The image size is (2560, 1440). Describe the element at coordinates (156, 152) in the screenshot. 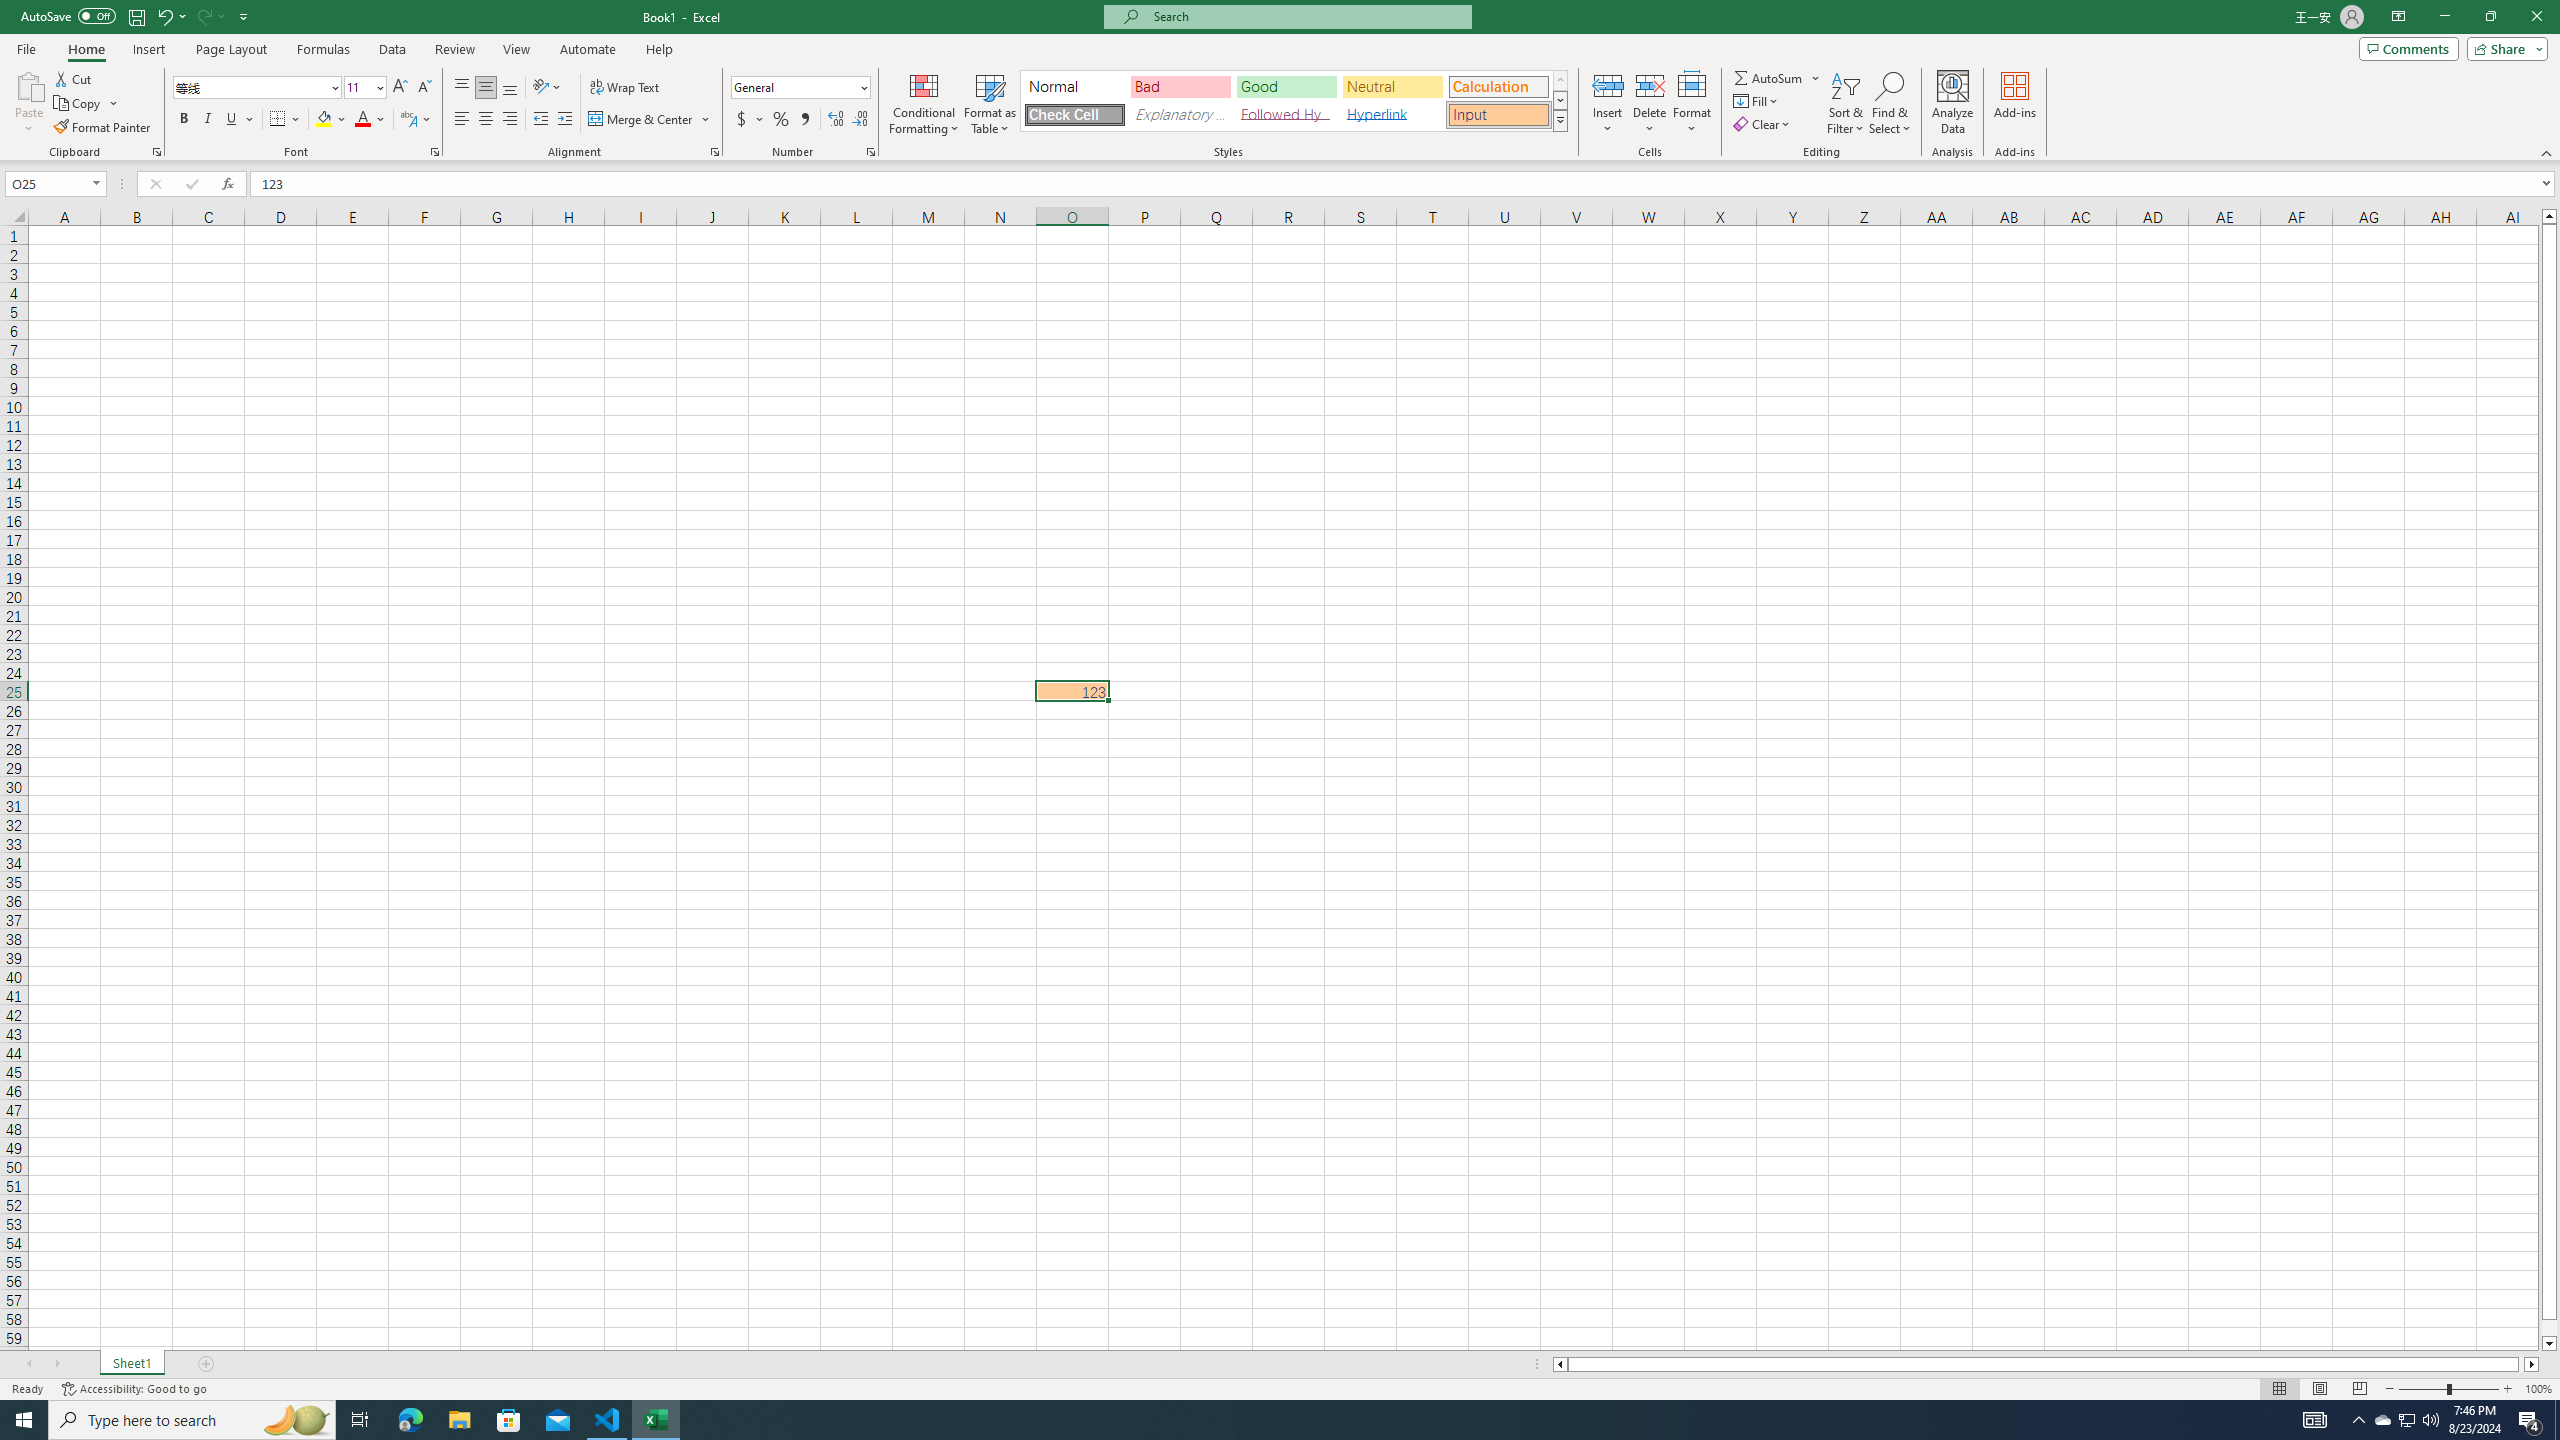

I see `Office Clipboard...` at that location.